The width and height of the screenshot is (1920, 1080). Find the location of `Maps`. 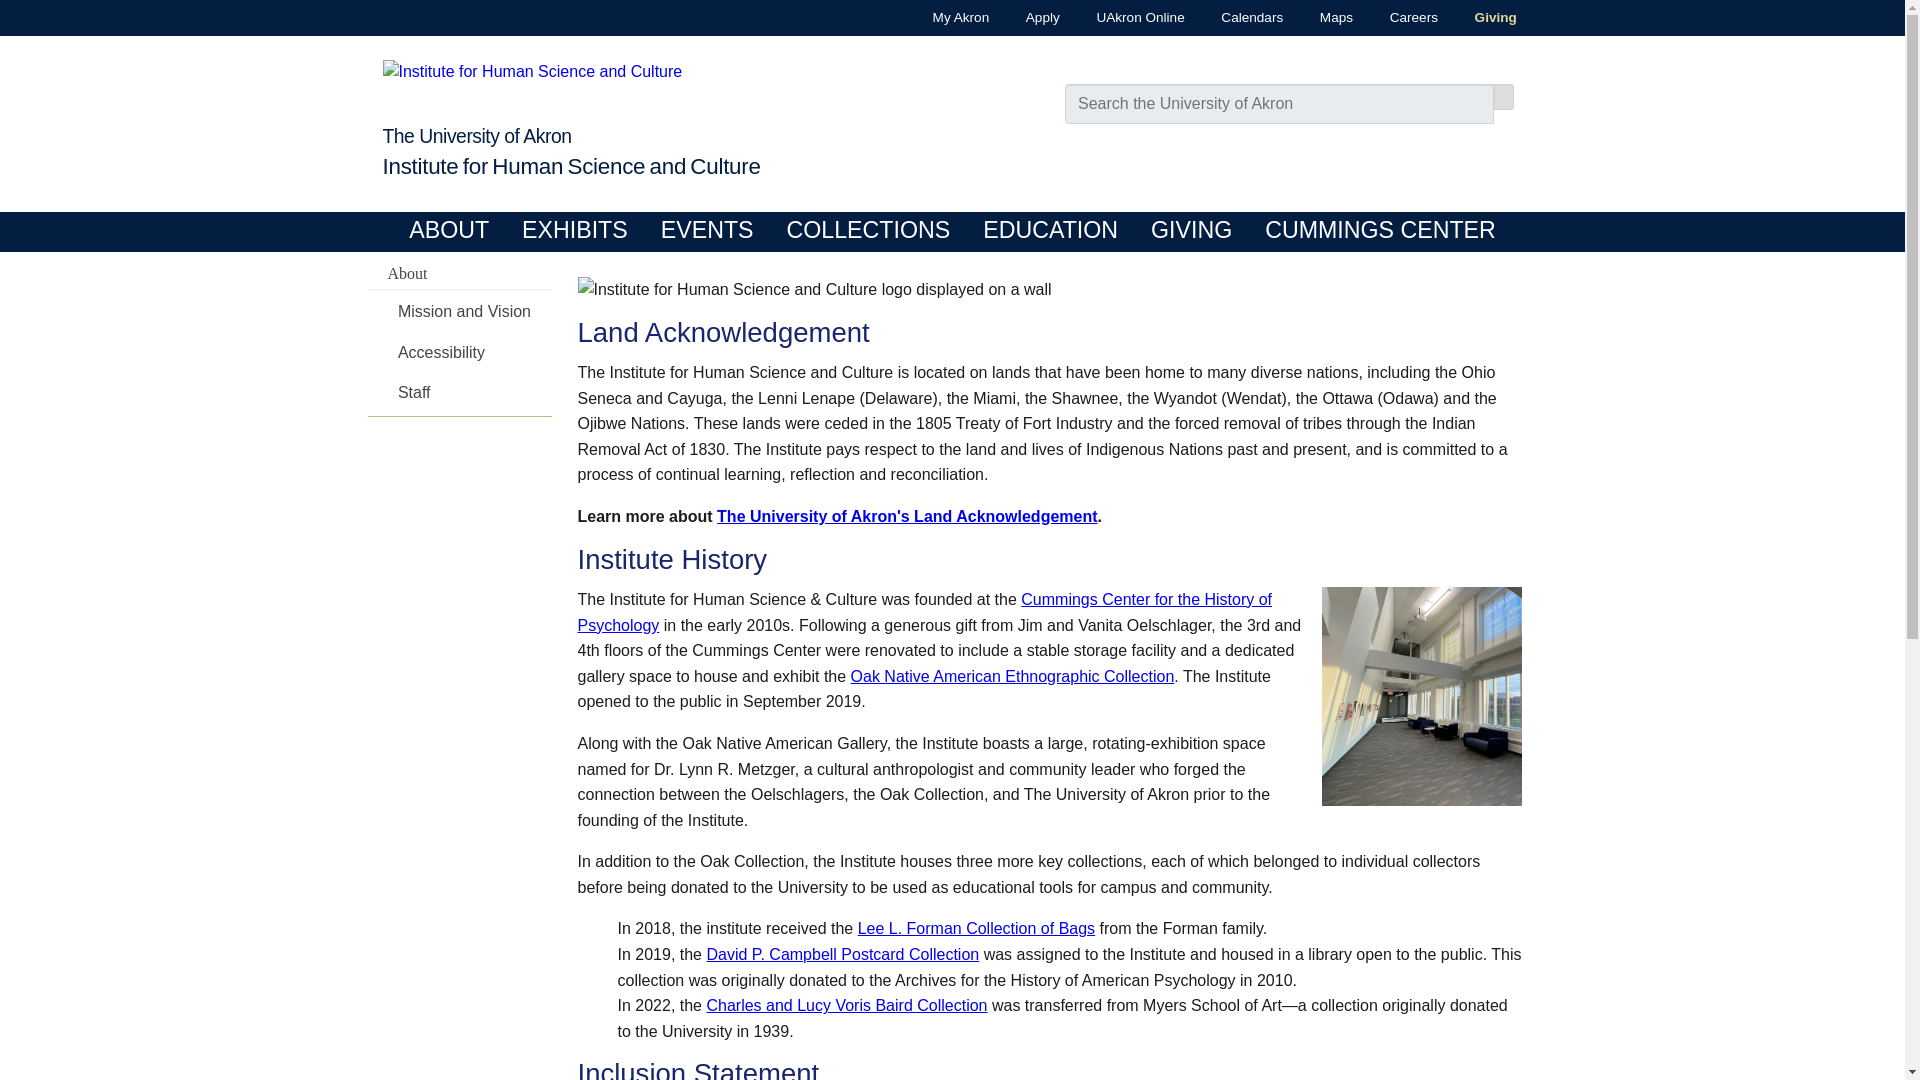

Maps is located at coordinates (1318, 18).